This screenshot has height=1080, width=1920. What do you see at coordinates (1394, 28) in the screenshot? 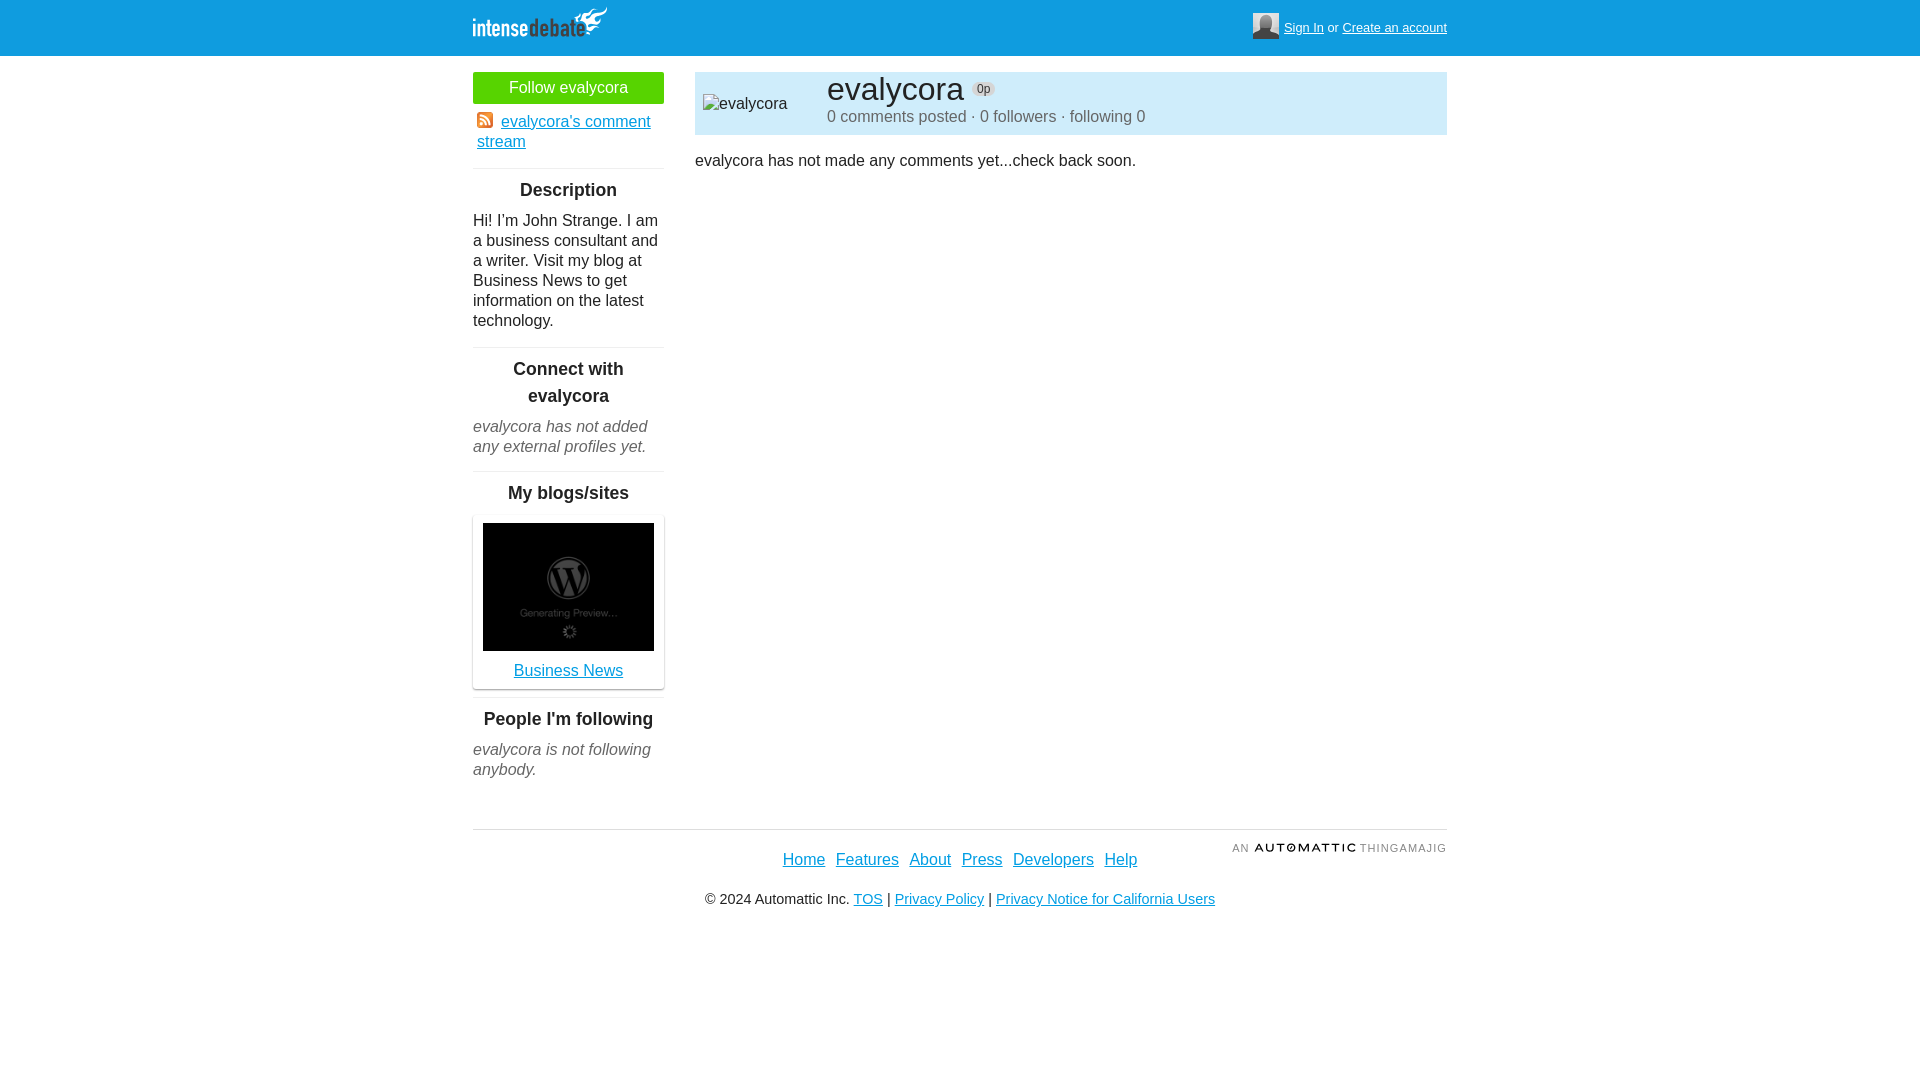
I see `Create an account` at bounding box center [1394, 28].